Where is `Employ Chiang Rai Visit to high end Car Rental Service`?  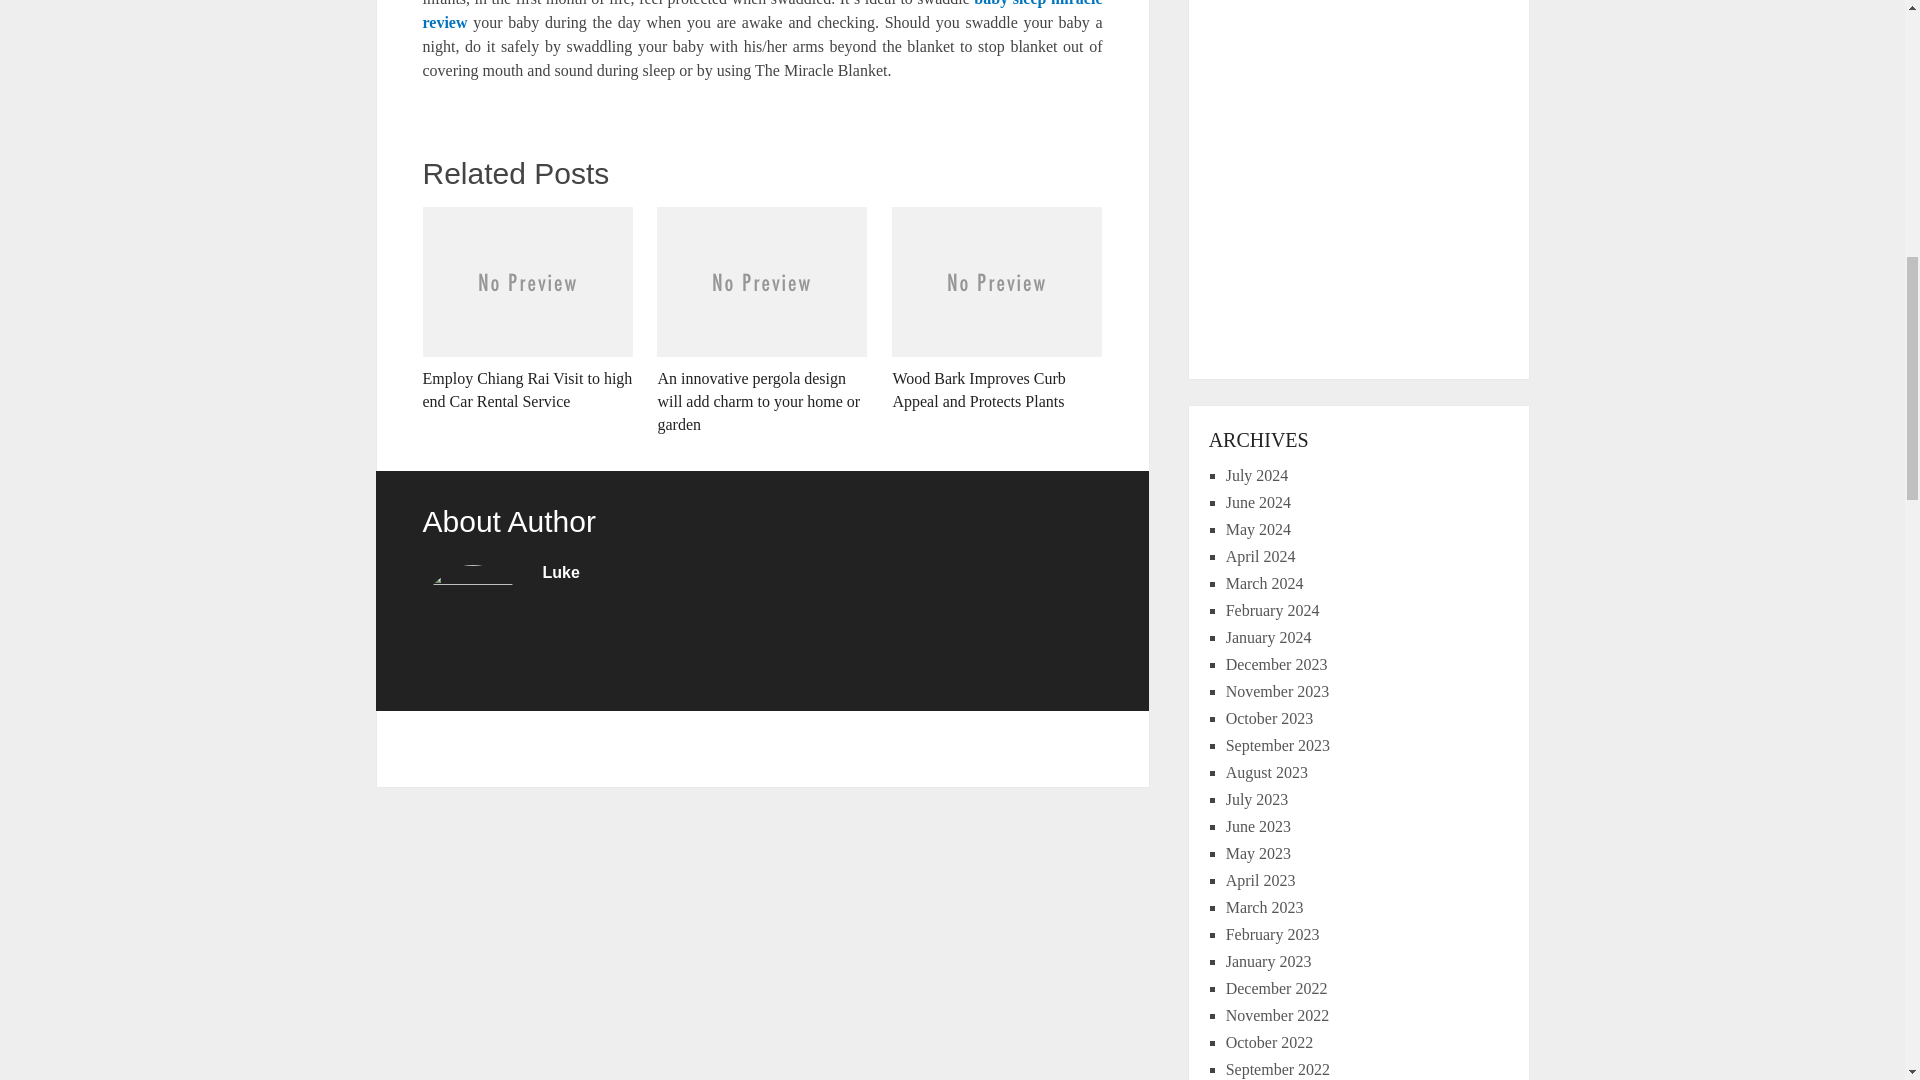 Employ Chiang Rai Visit to high end Car Rental Service is located at coordinates (526, 310).